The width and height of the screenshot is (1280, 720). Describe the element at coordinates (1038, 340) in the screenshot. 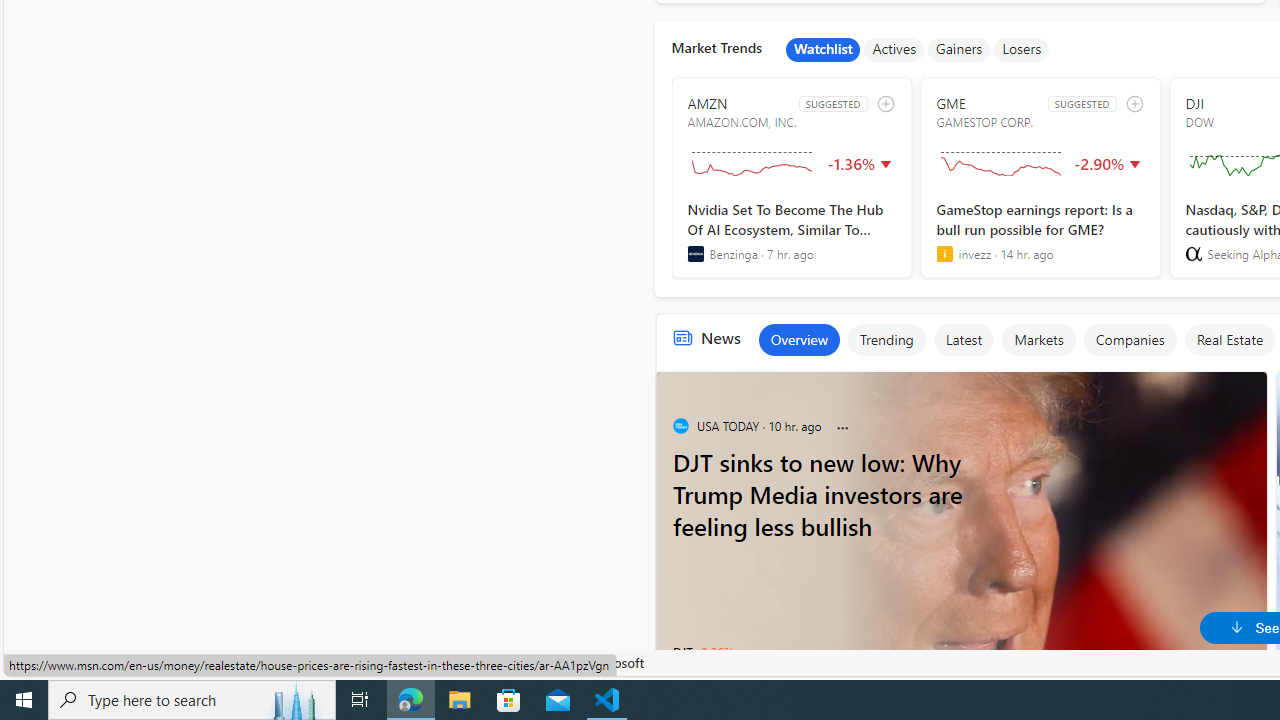

I see `Markets` at that location.